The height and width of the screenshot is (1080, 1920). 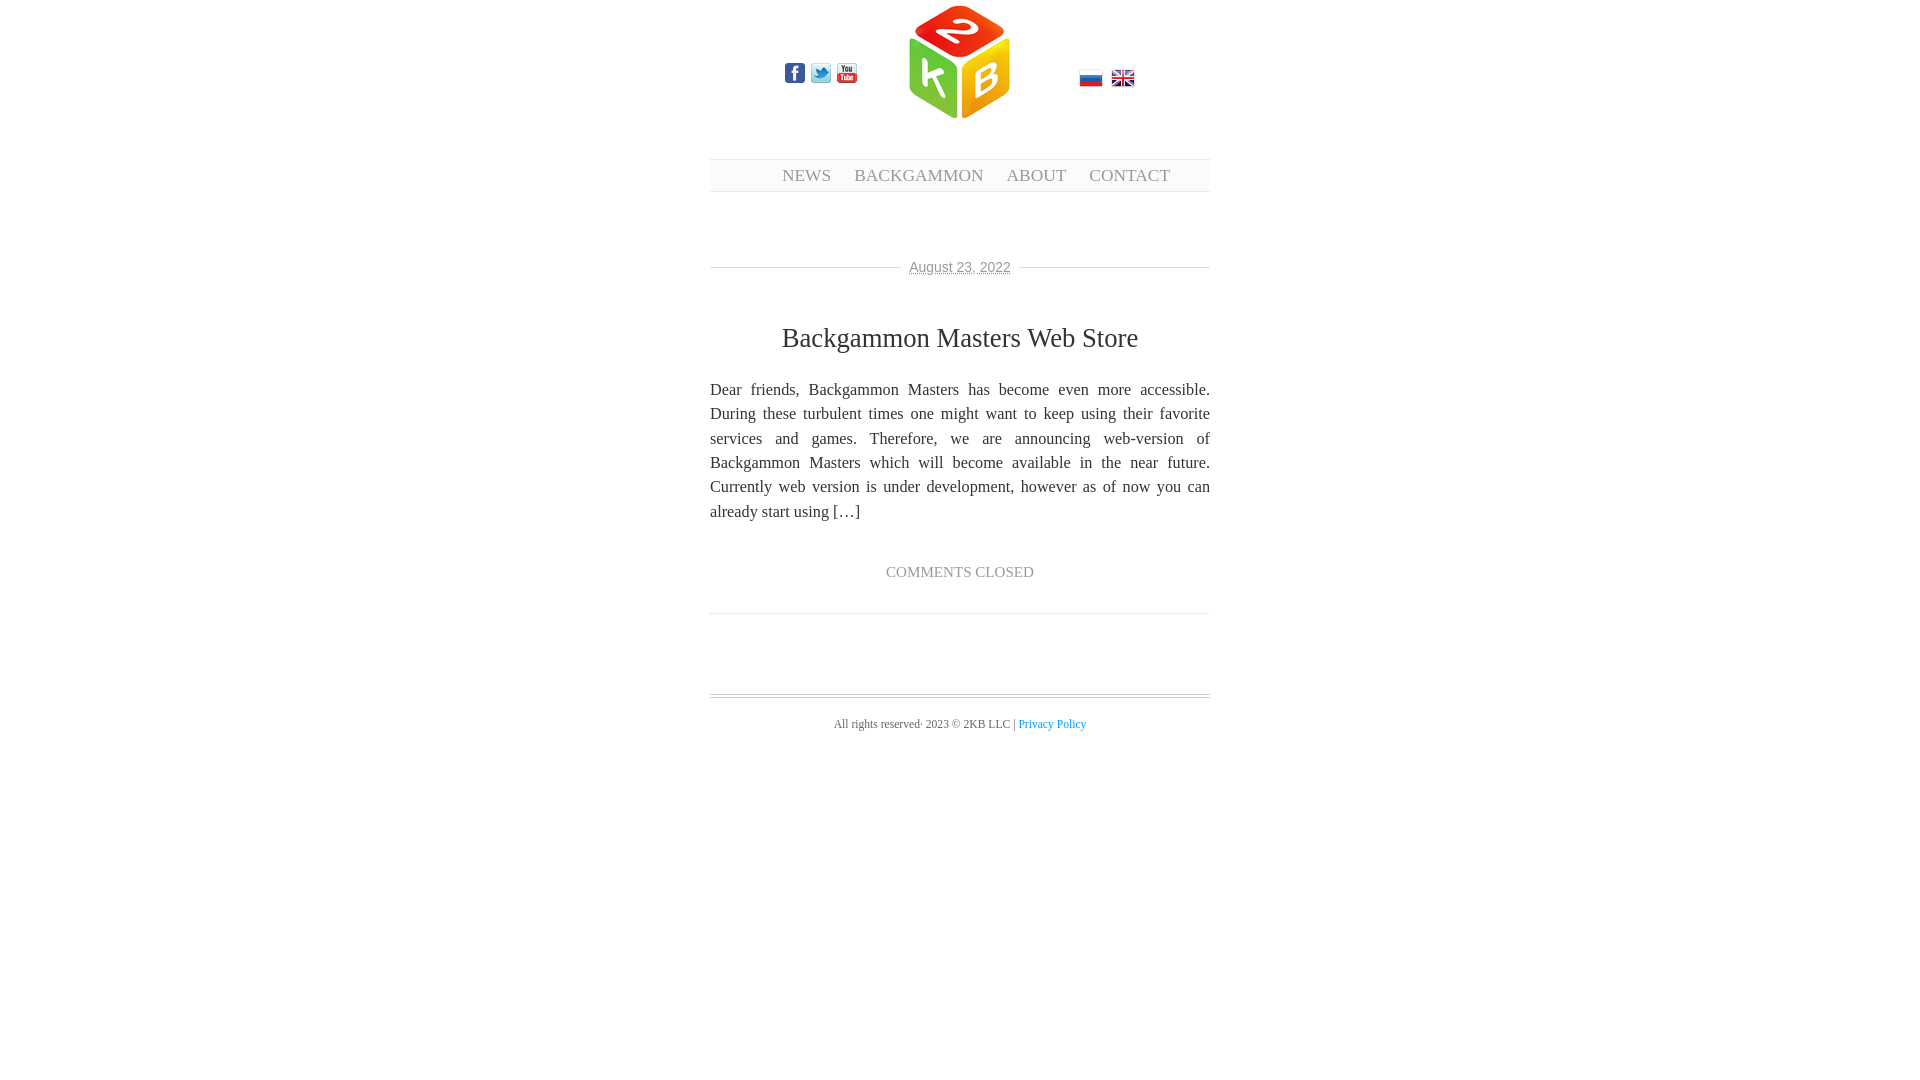 I want to click on English, so click(x=1123, y=78).